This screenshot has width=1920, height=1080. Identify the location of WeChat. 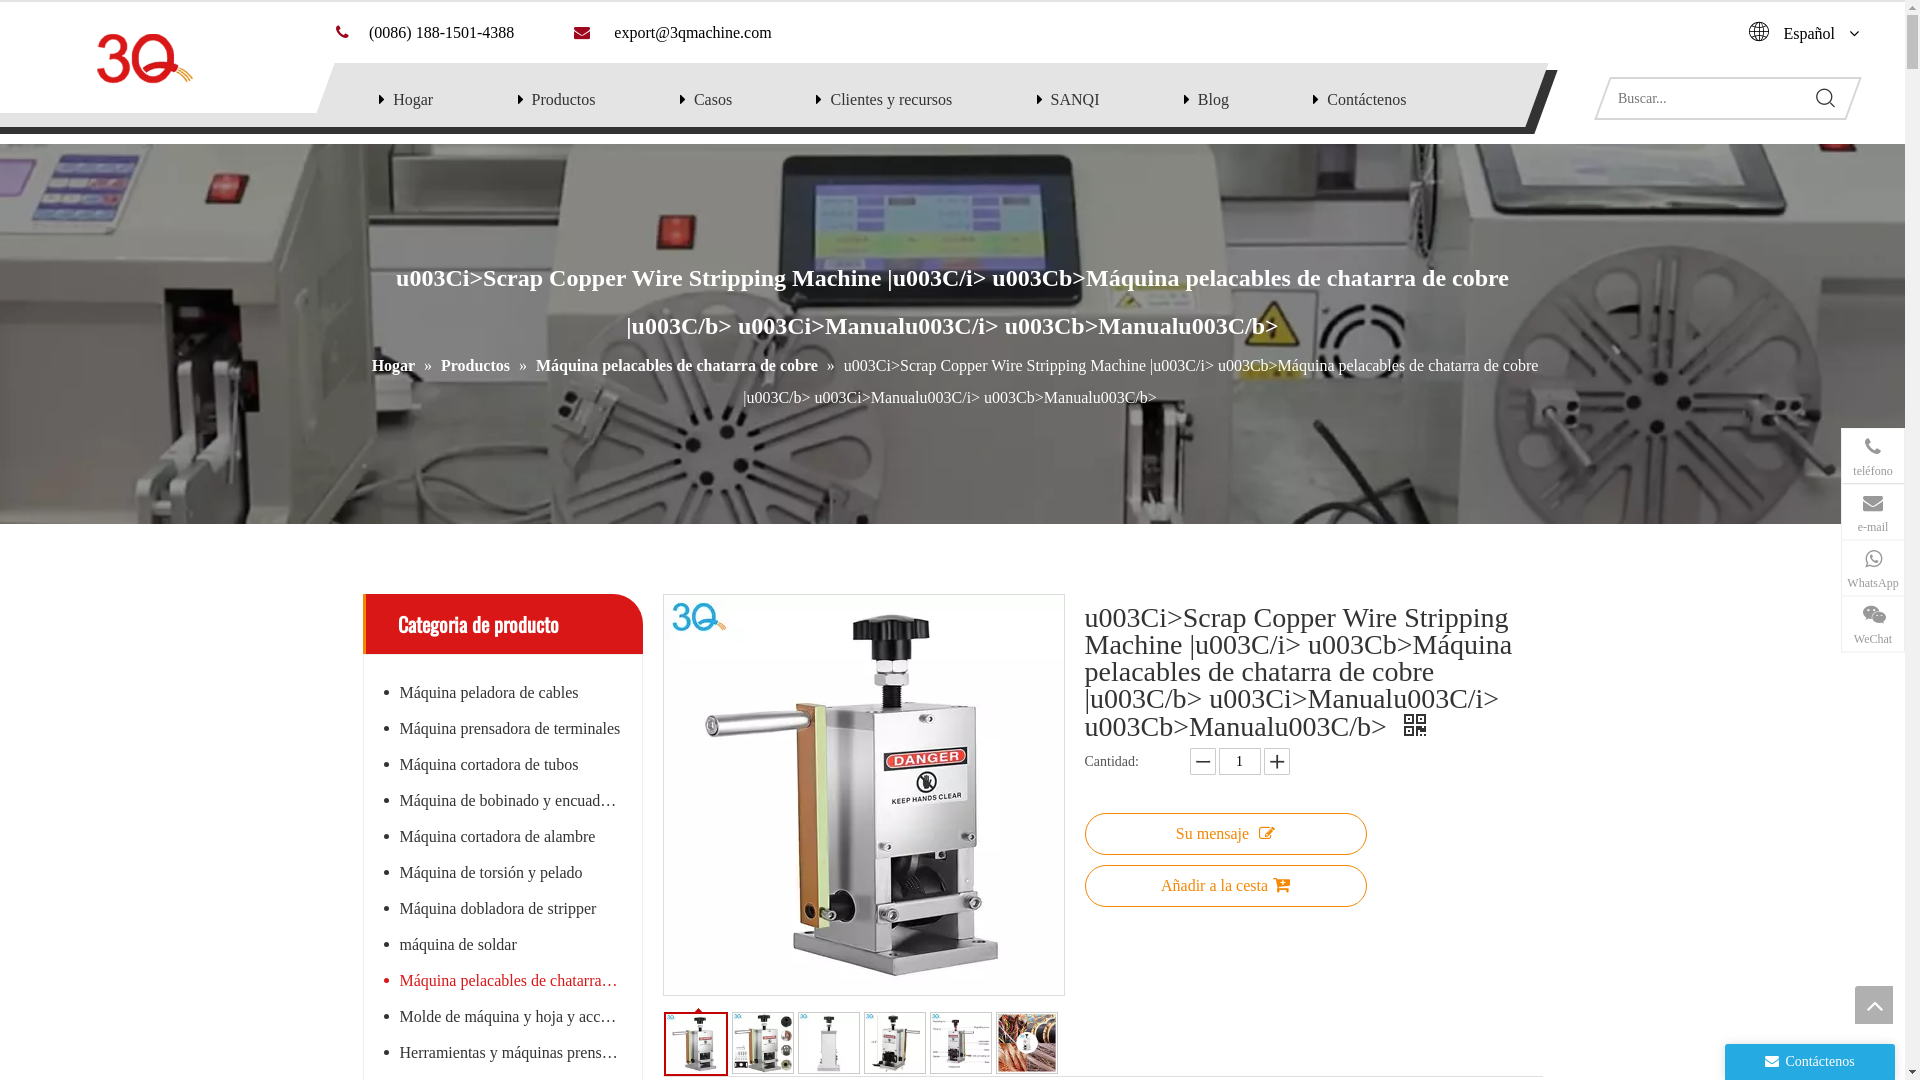
(1873, 624).